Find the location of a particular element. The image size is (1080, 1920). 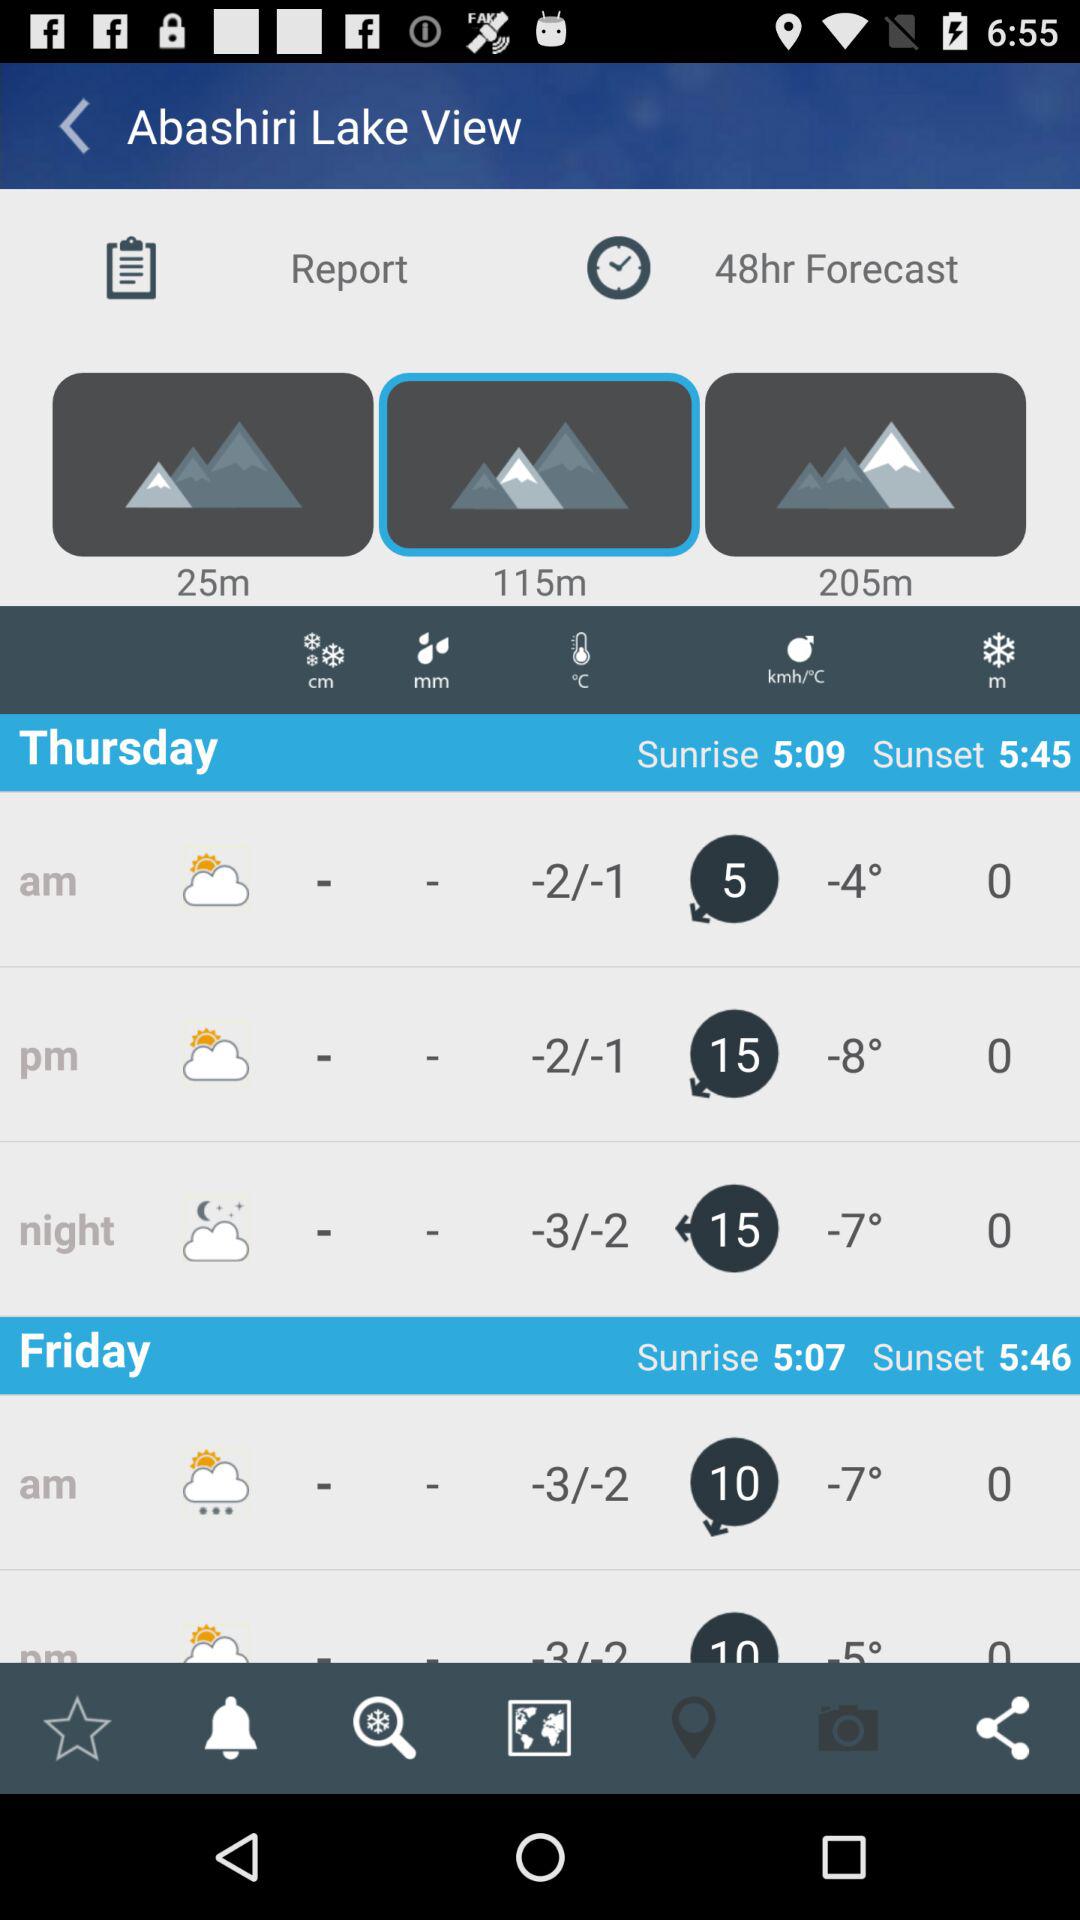

share the weather is located at coordinates (1002, 1728).